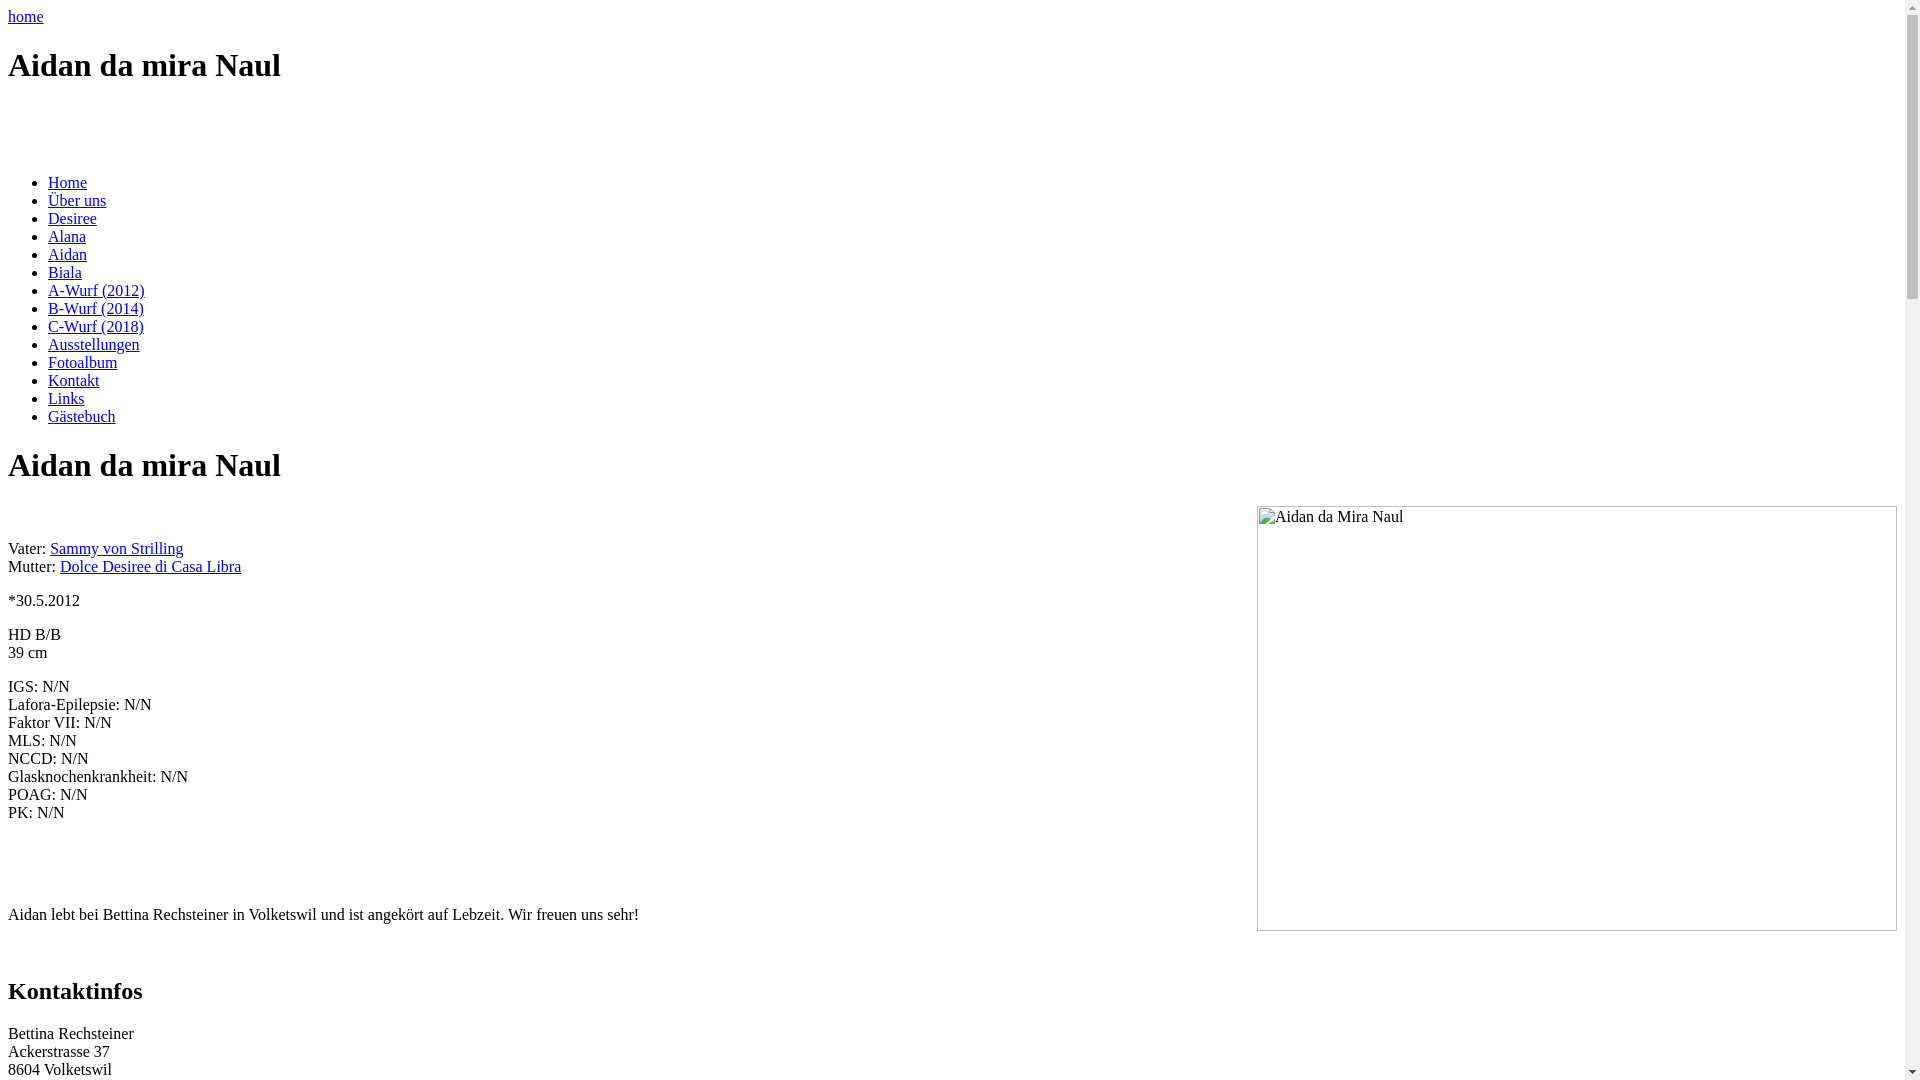 Image resolution: width=1920 pixels, height=1080 pixels. I want to click on A-Wurf (2012), so click(96, 290).